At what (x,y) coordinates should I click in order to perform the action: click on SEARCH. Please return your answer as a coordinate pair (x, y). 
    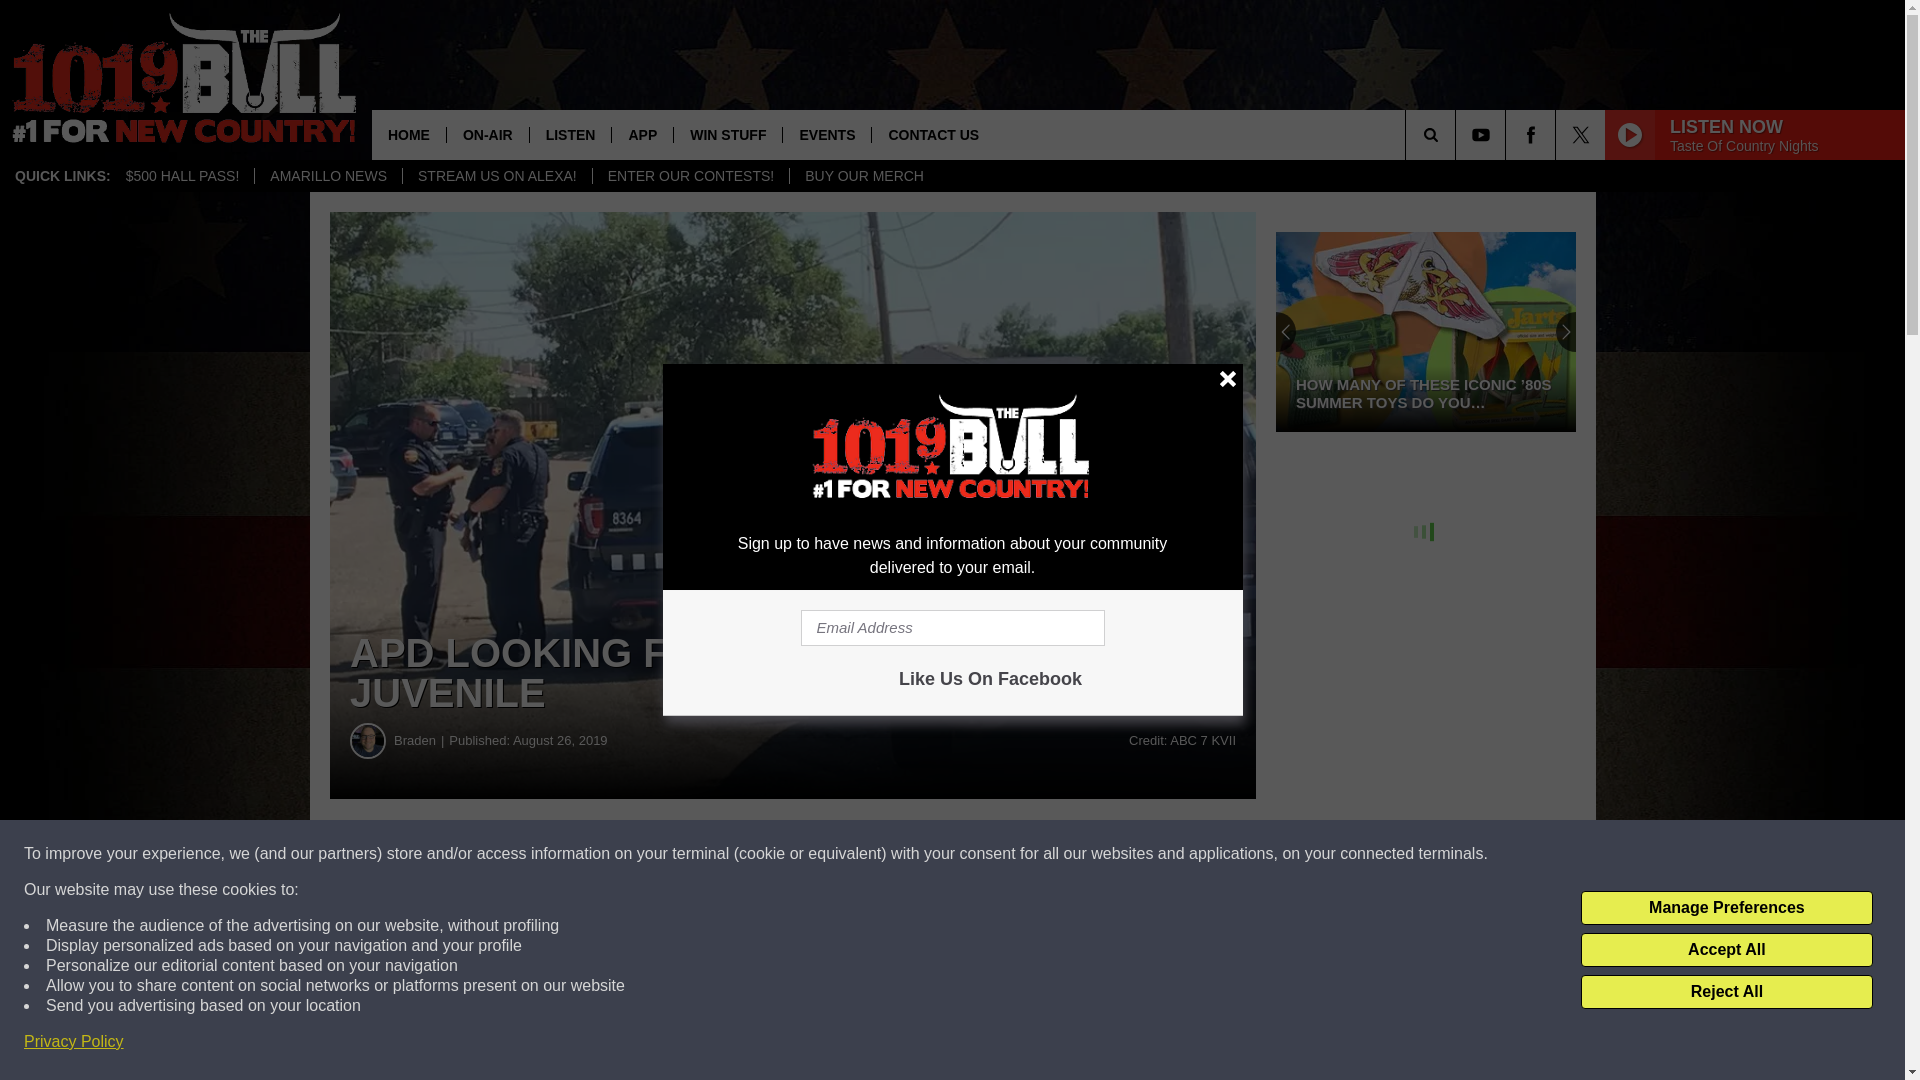
    Looking at the image, I should click on (1458, 134).